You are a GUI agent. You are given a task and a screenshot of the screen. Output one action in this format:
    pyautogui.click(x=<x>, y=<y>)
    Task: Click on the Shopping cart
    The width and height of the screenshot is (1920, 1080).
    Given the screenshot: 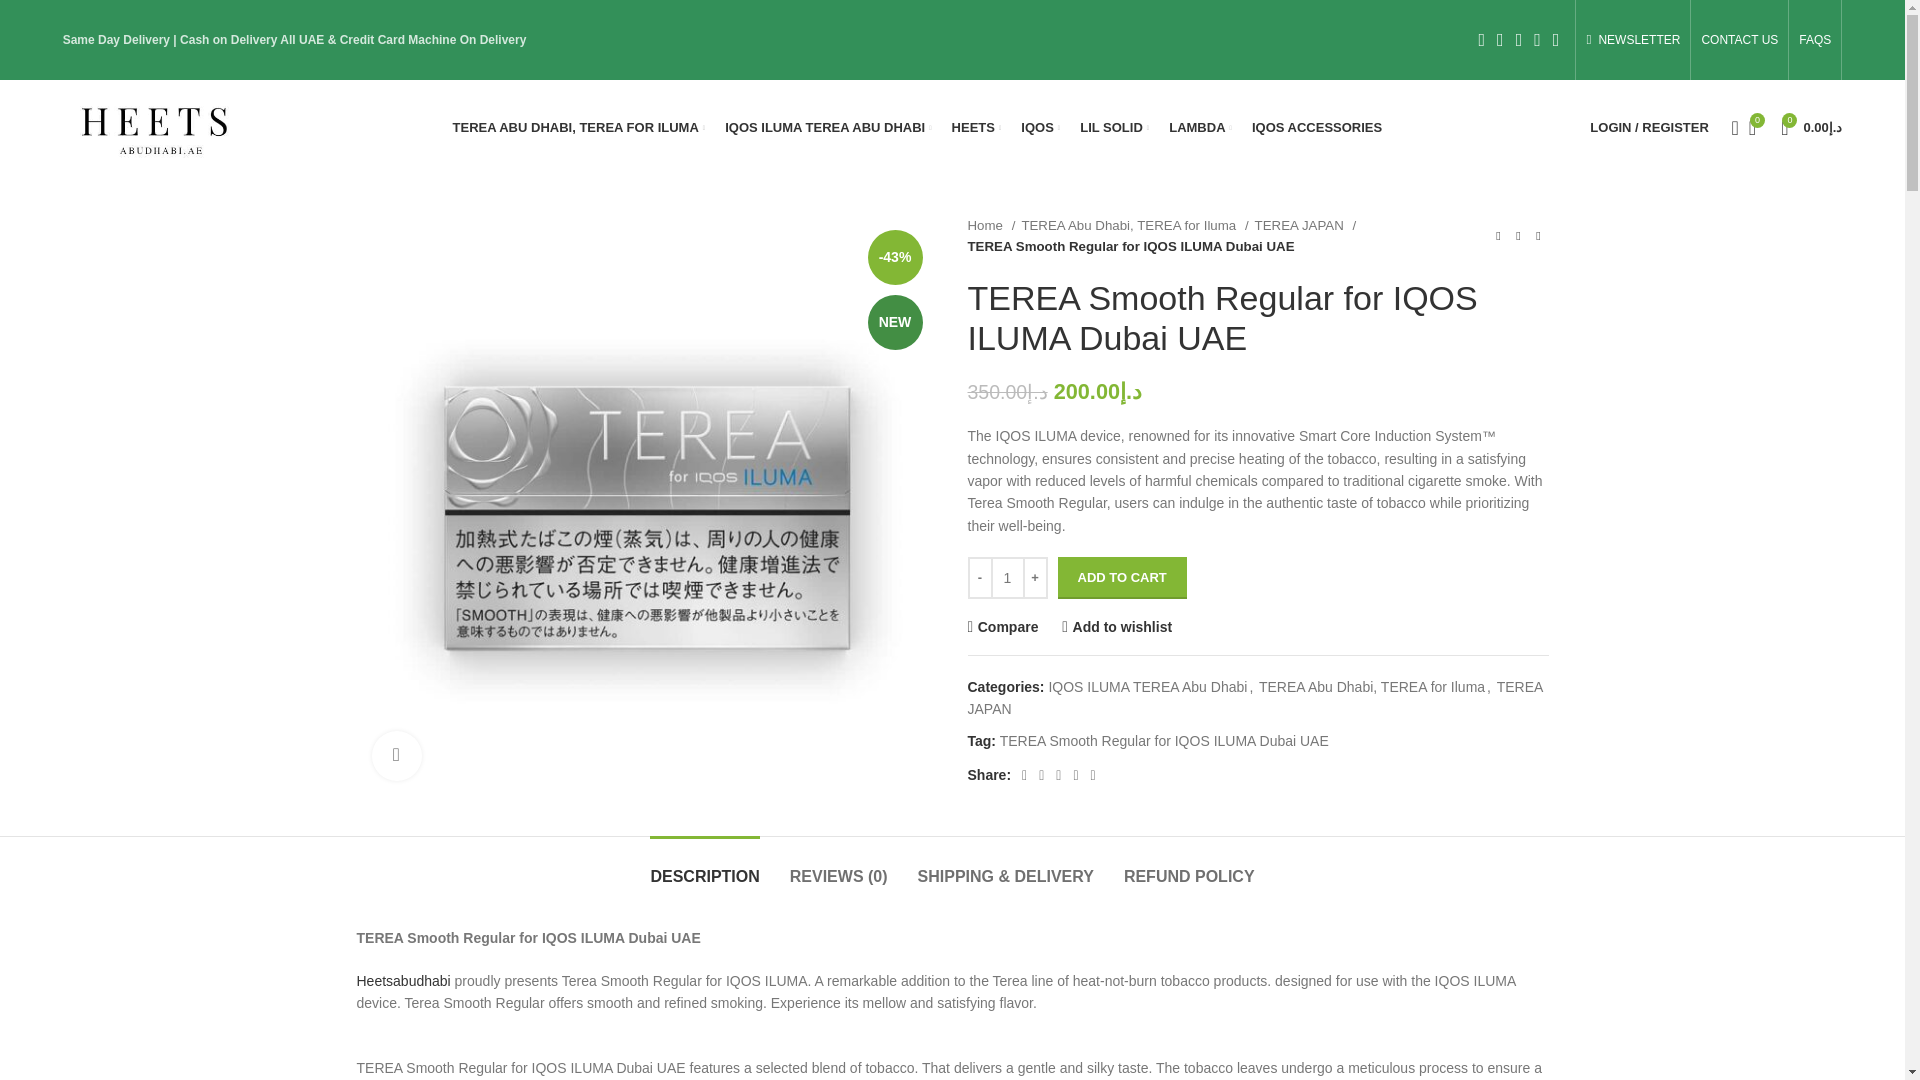 What is the action you would take?
    pyautogui.click(x=1811, y=128)
    